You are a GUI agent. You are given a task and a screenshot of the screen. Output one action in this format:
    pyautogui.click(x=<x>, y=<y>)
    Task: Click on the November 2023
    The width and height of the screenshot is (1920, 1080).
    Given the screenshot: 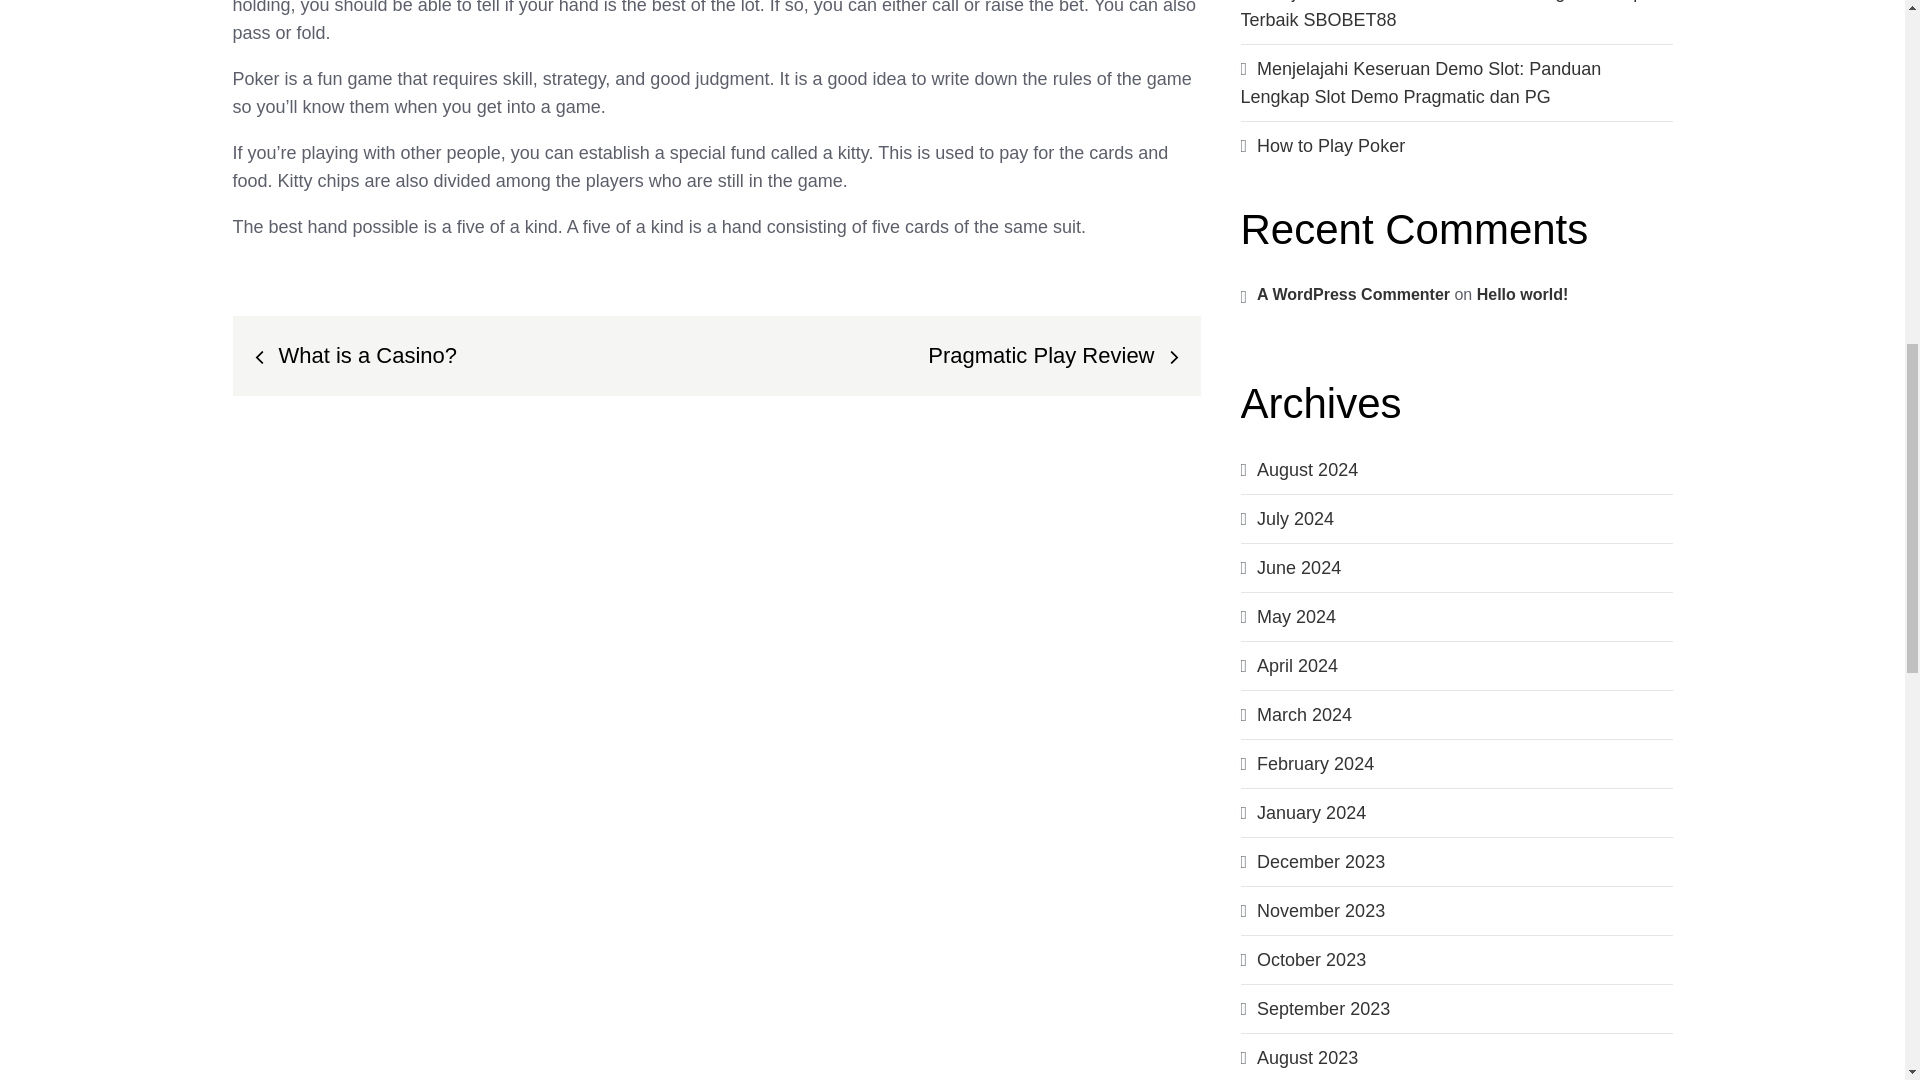 What is the action you would take?
    pyautogui.click(x=1320, y=910)
    